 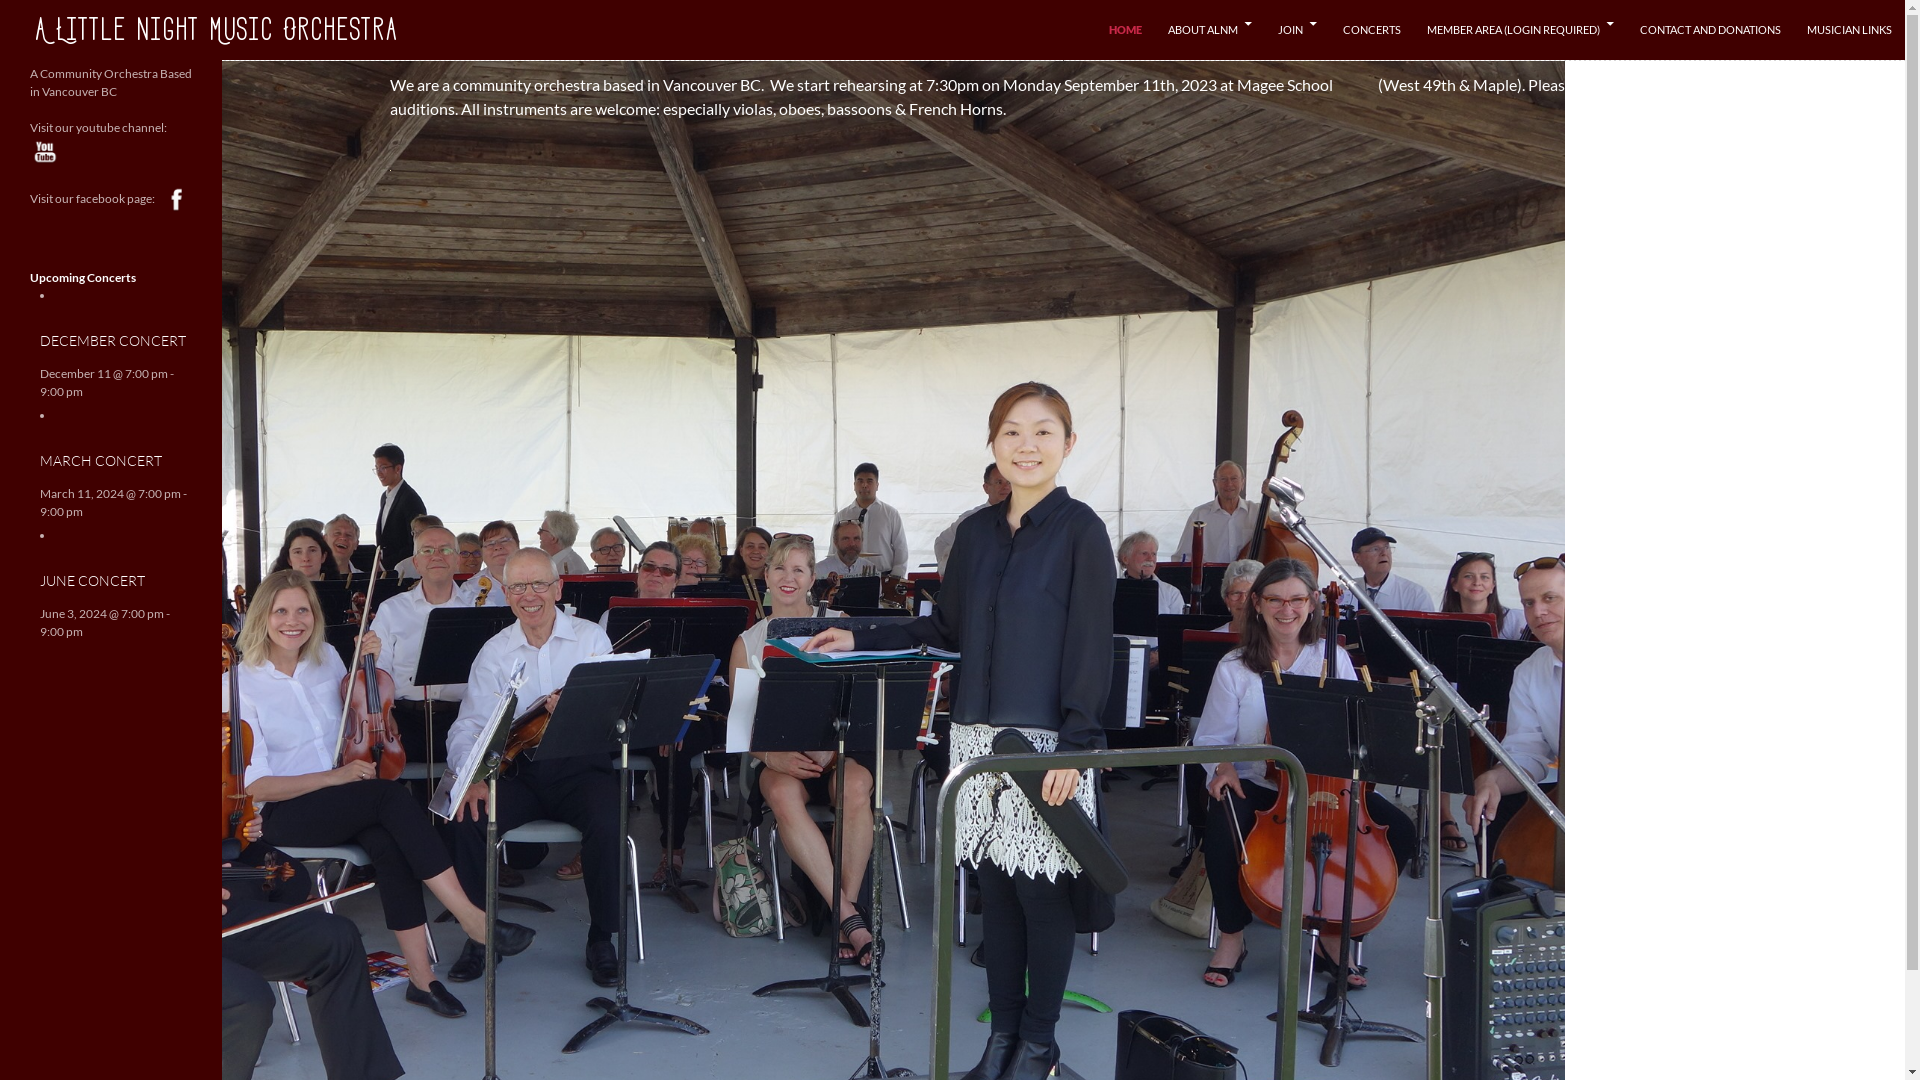 I want to click on     


Upcoming Concerts, so click(x=83, y=250).